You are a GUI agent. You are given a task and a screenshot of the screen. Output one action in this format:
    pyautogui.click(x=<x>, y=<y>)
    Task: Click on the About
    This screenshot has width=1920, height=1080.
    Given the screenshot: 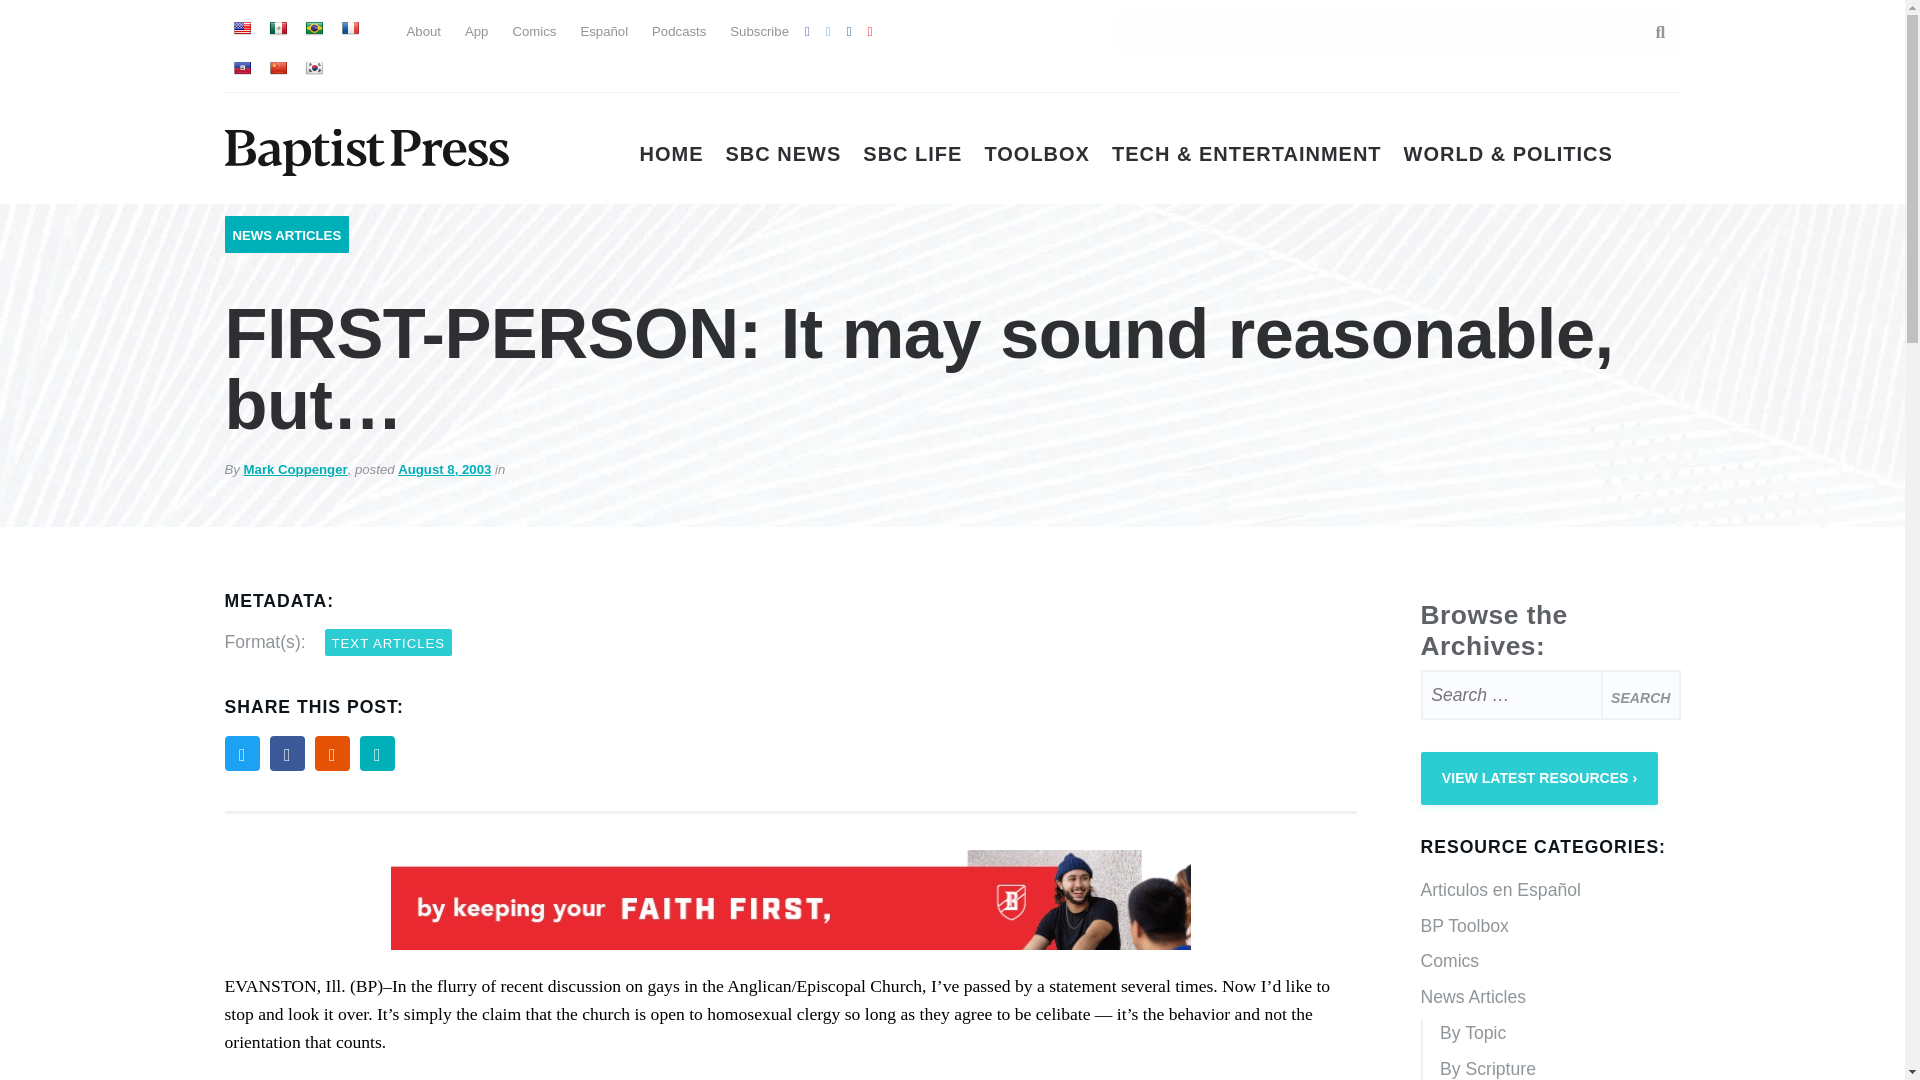 What is the action you would take?
    pyautogui.click(x=422, y=30)
    